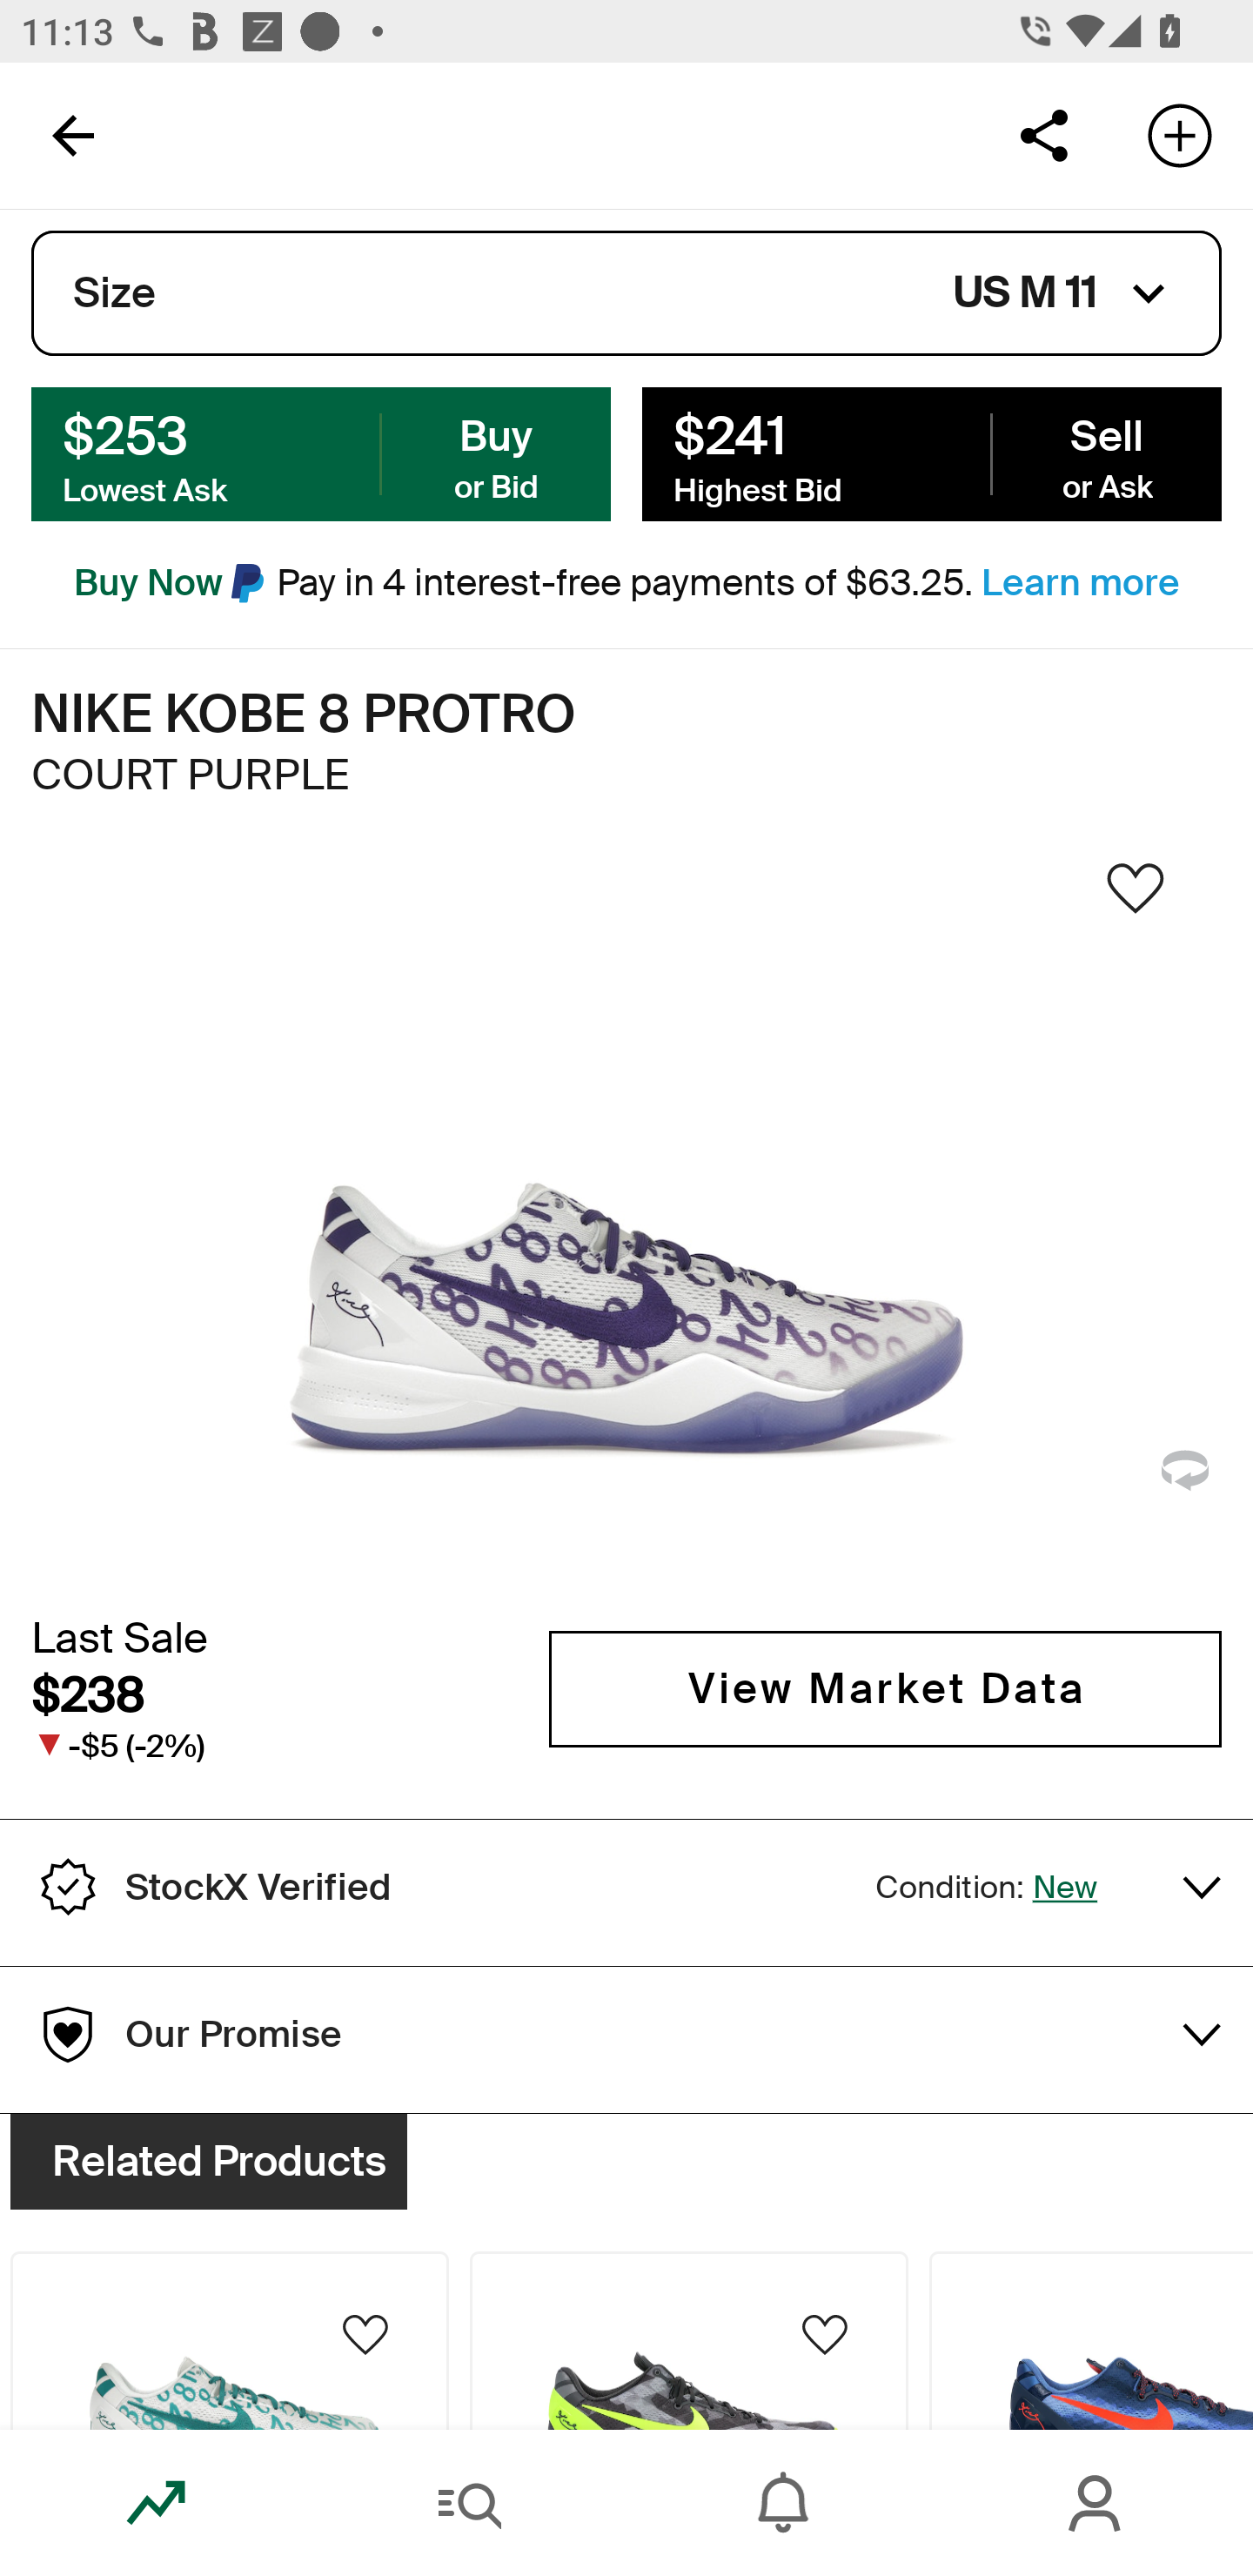  What do you see at coordinates (931, 453) in the screenshot?
I see `$241 Sell Highest Bid or Ask` at bounding box center [931, 453].